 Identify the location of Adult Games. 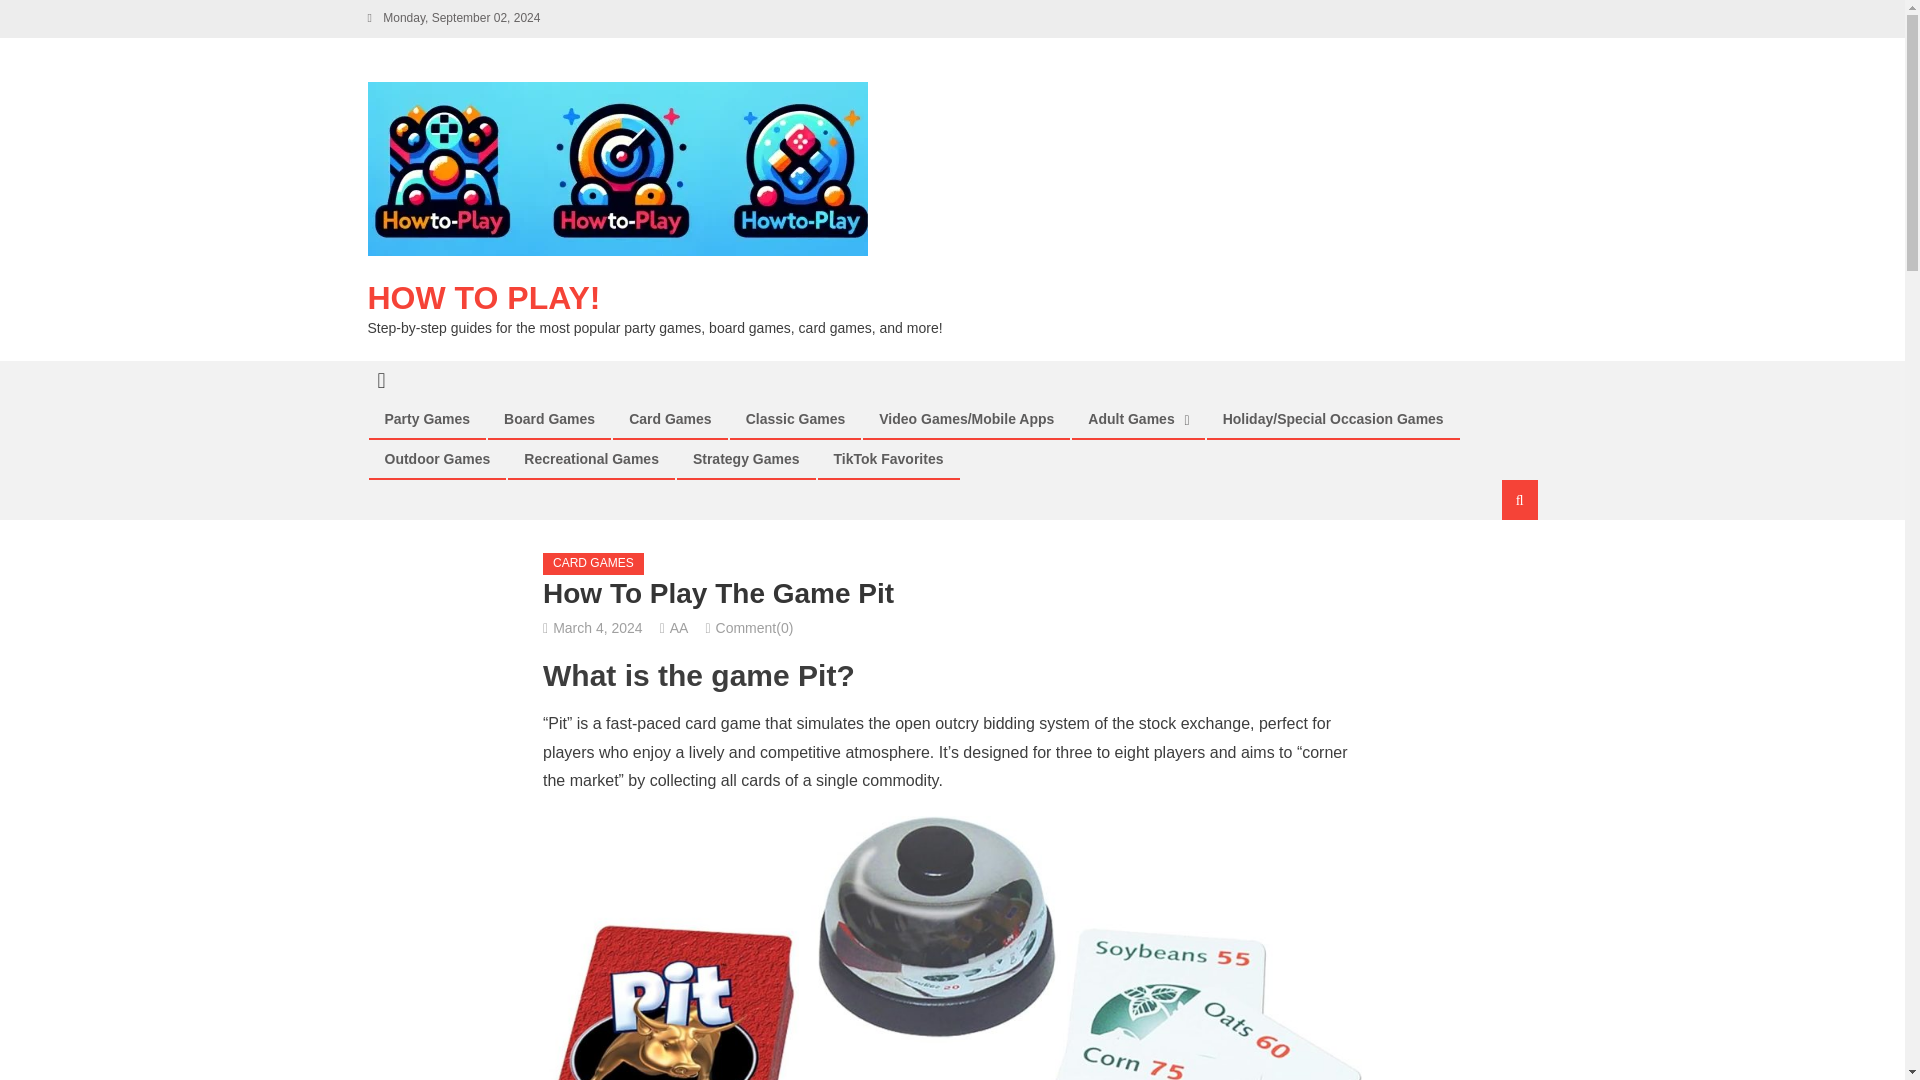
(1130, 418).